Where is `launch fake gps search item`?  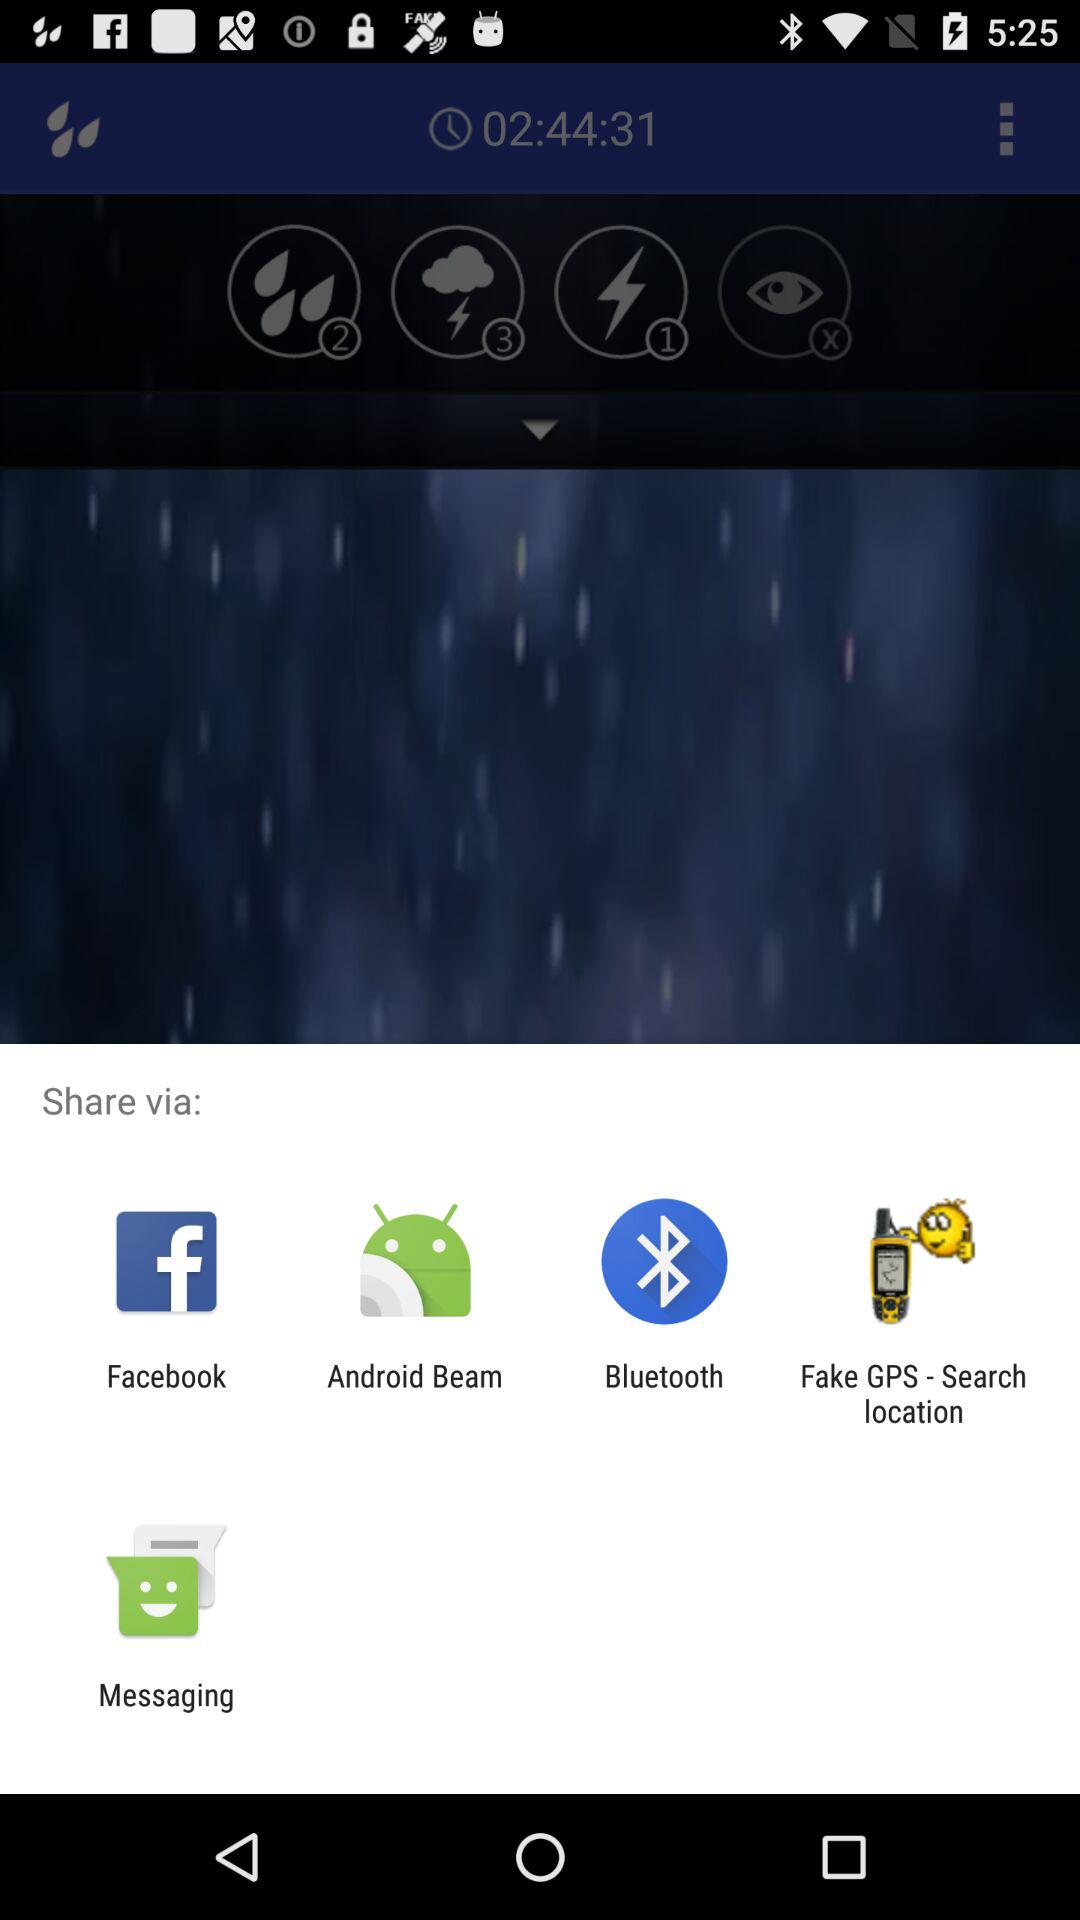 launch fake gps search item is located at coordinates (913, 1393).